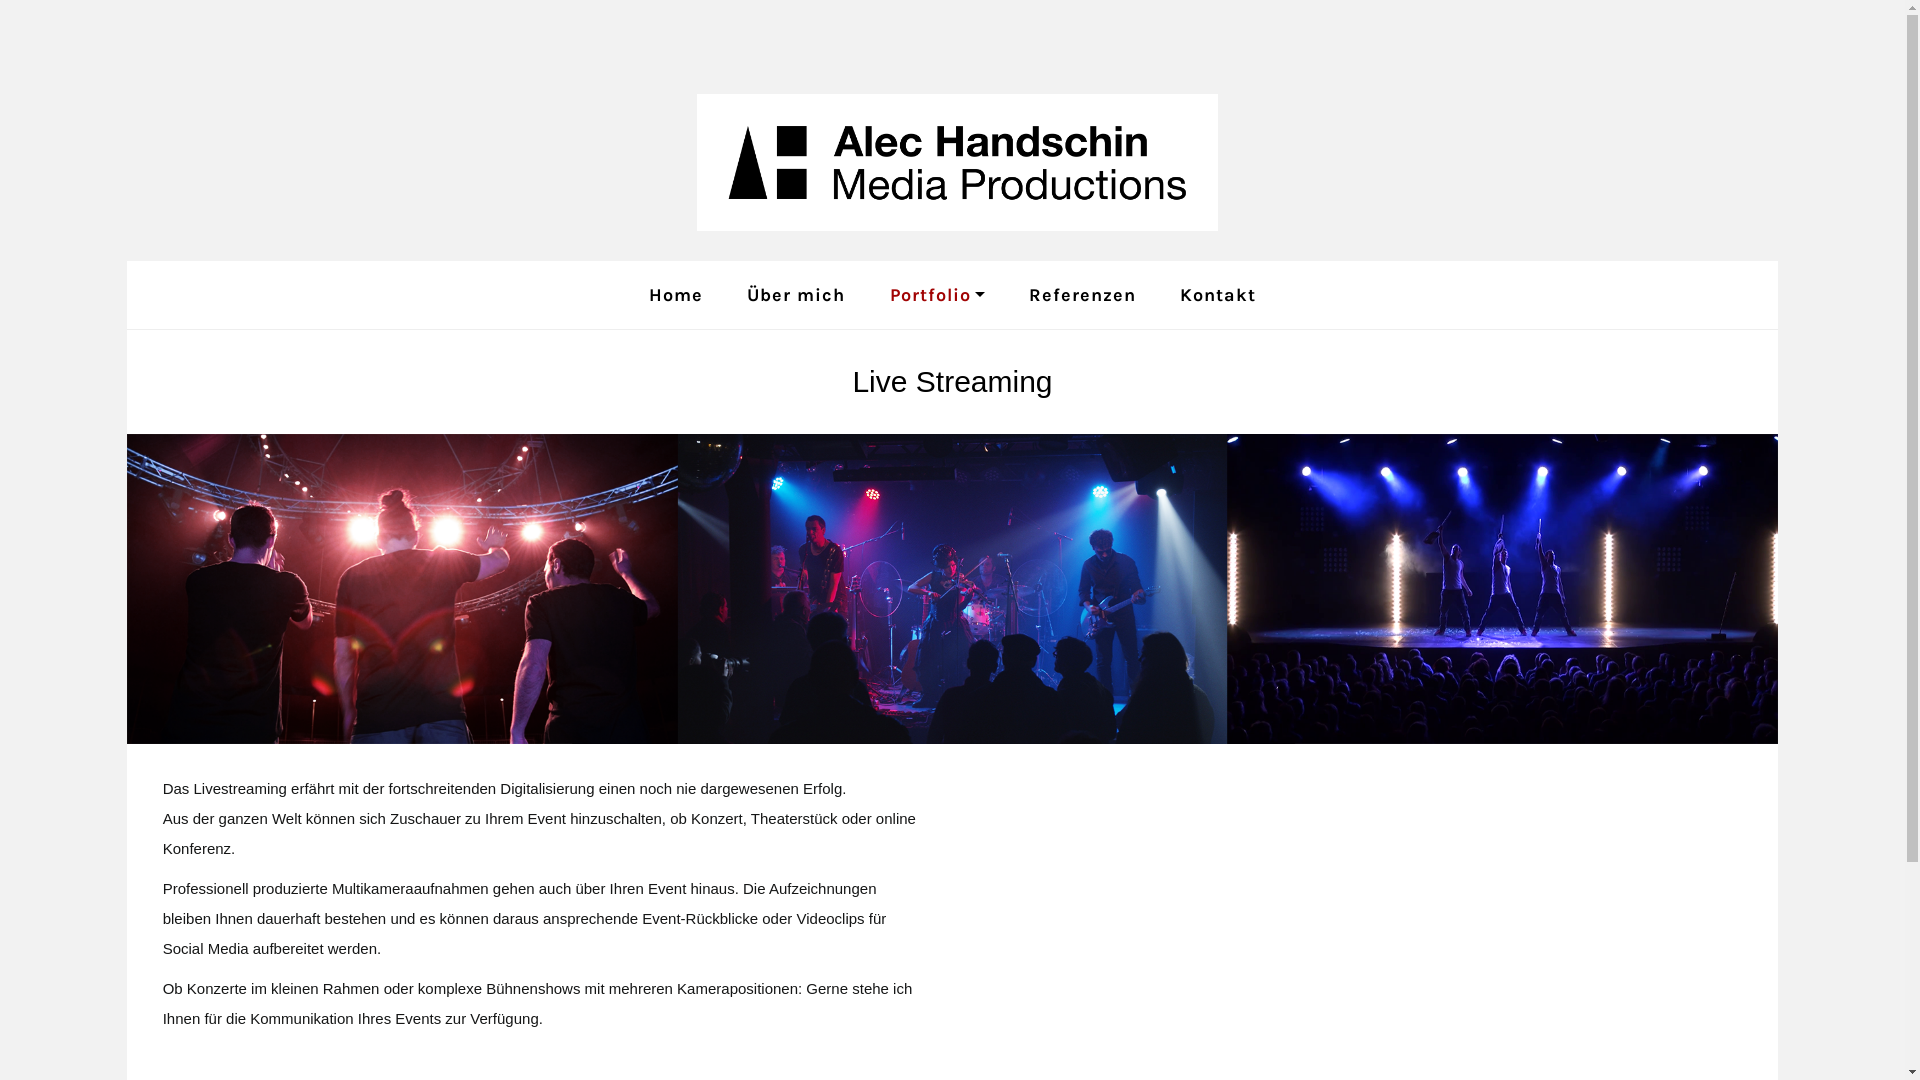 Image resolution: width=1920 pixels, height=1080 pixels. I want to click on Referenzen, so click(1082, 295).